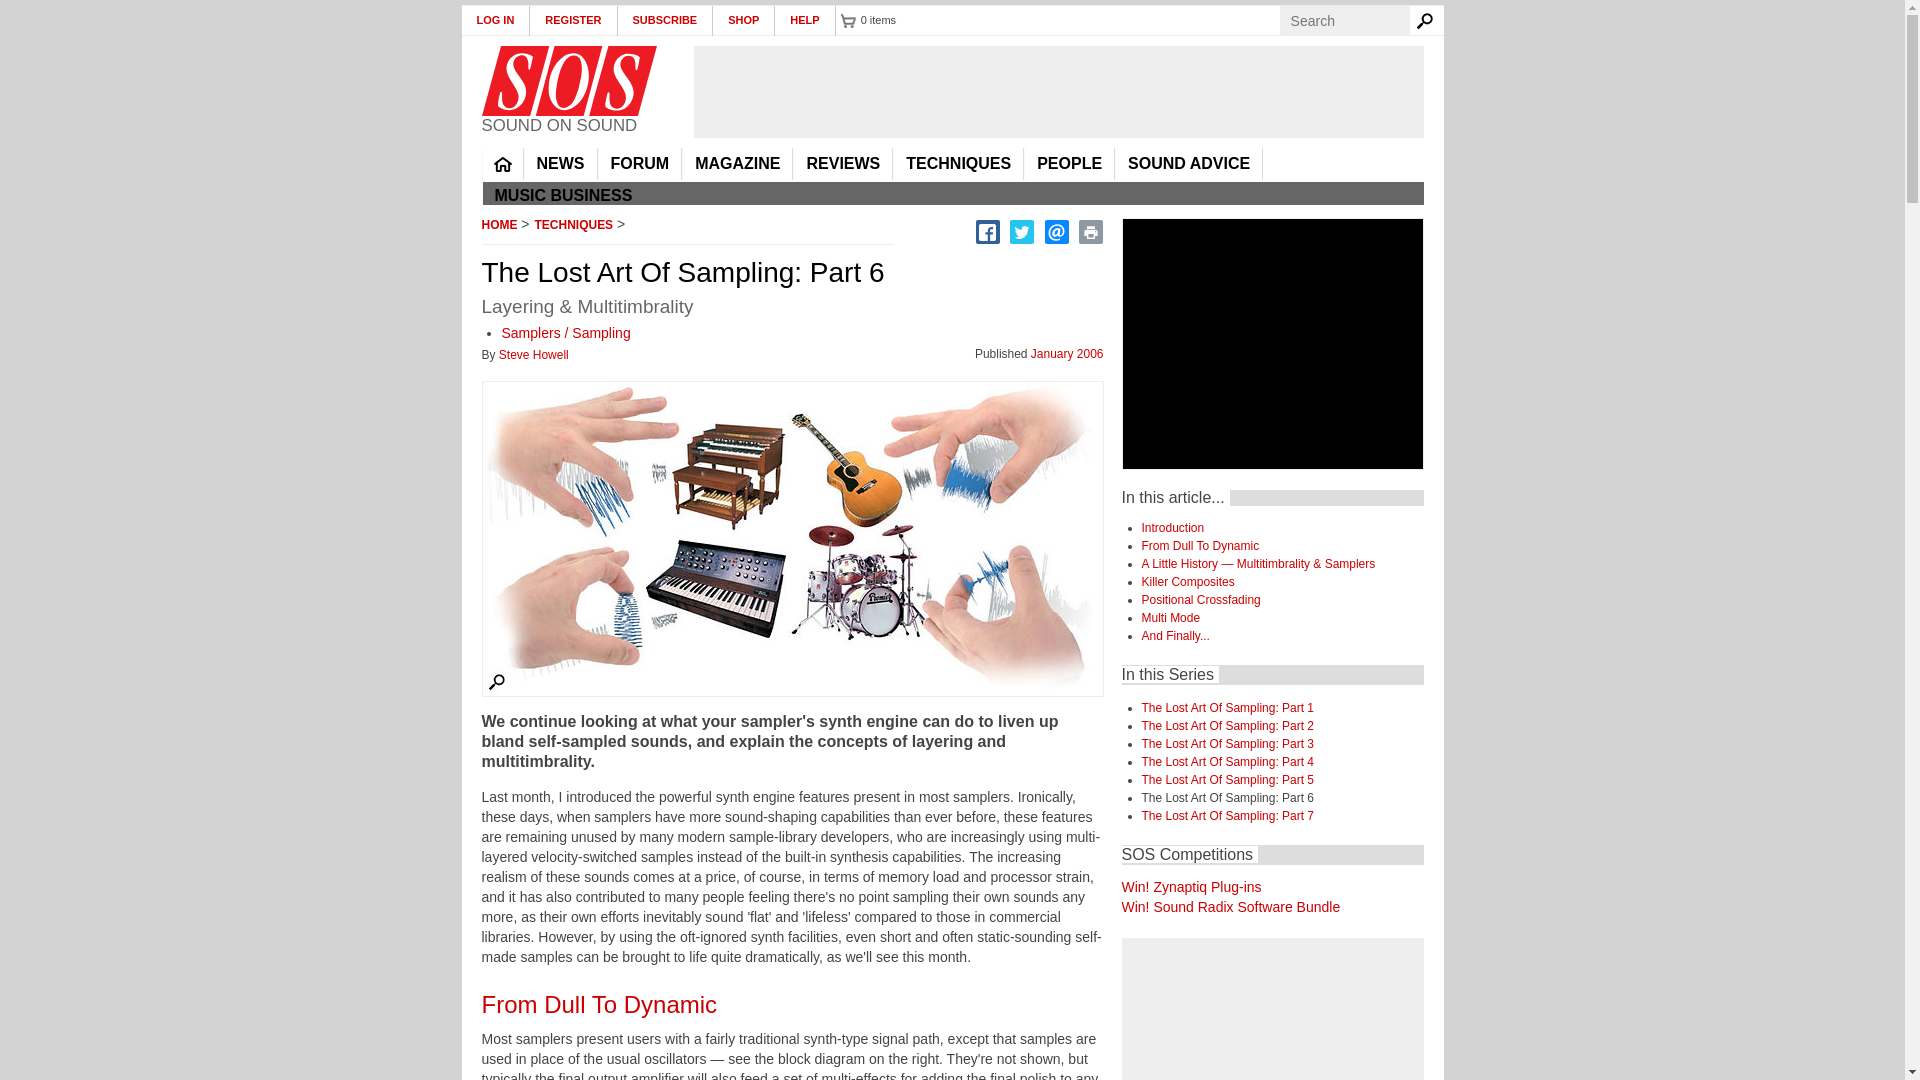 This screenshot has height=1080, width=1920. I want to click on Search, so click(1428, 20).